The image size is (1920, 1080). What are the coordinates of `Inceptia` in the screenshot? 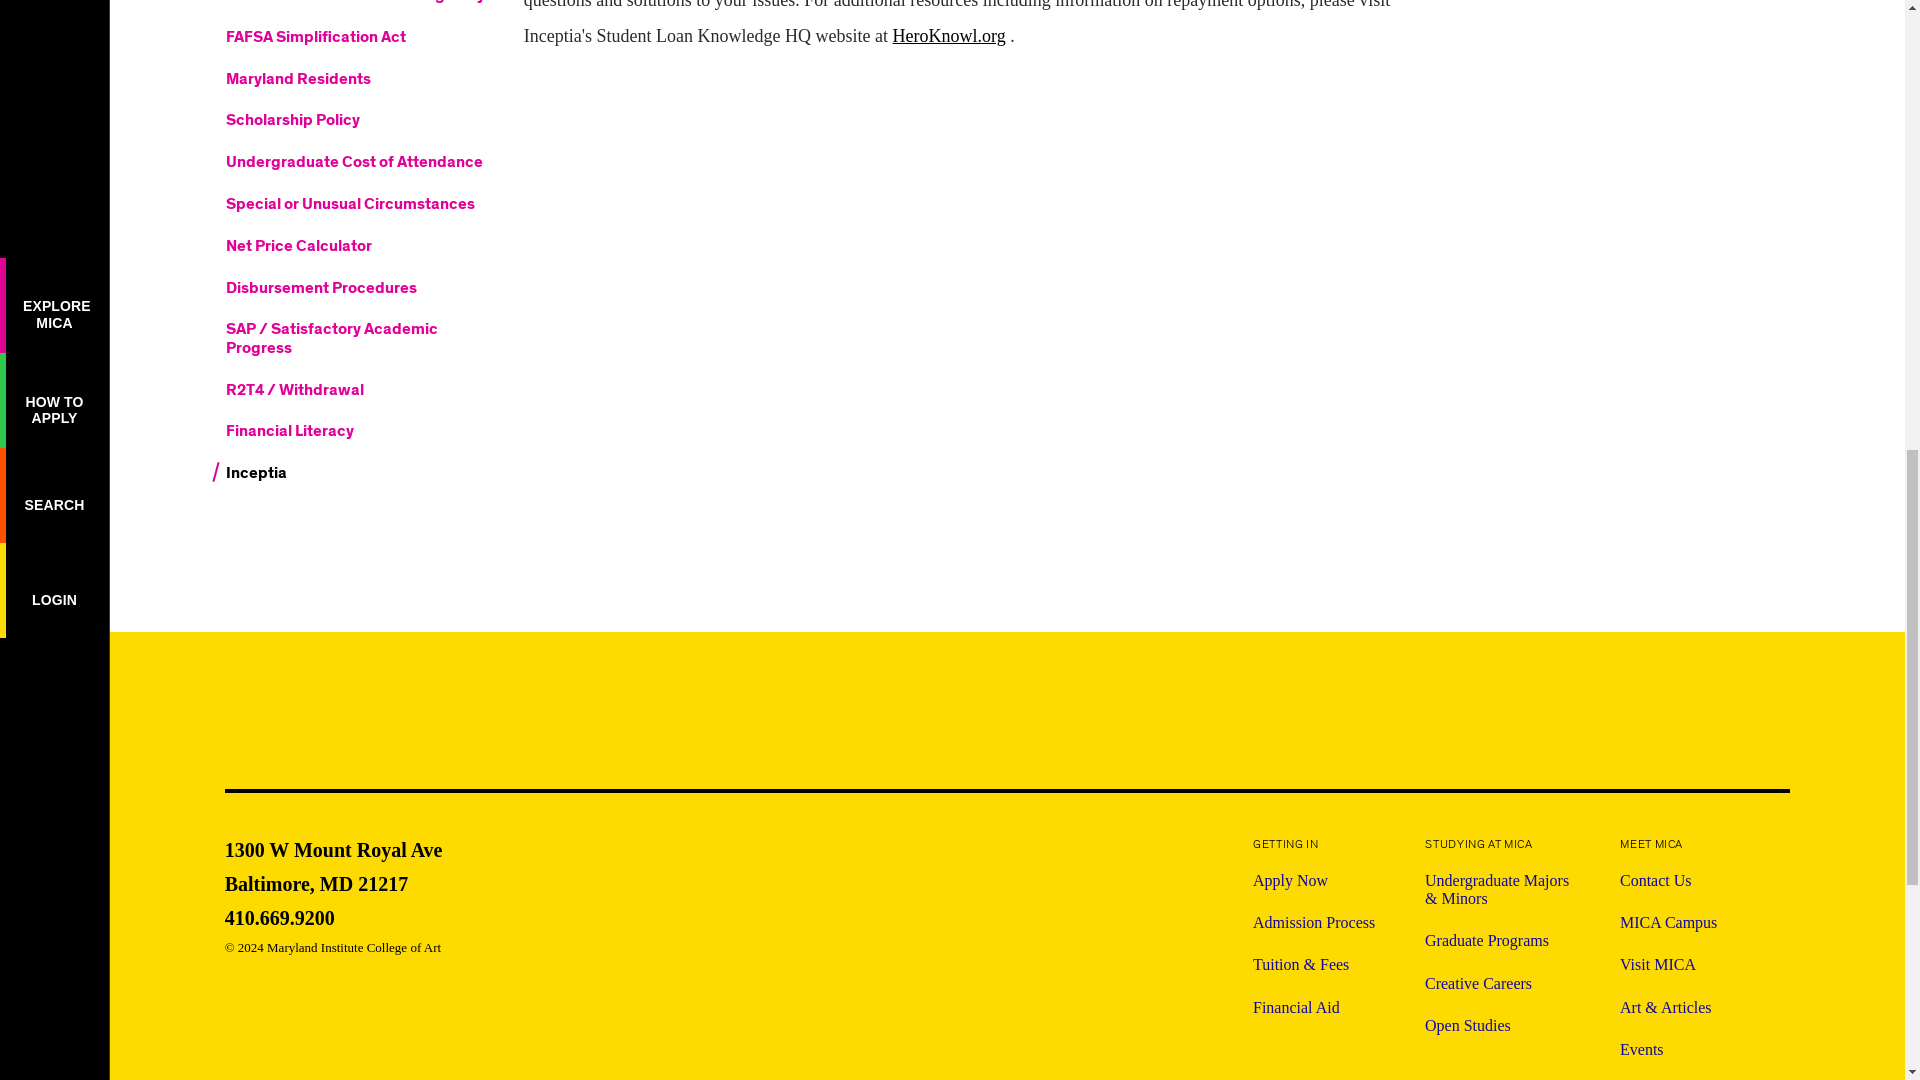 It's located at (356, 477).